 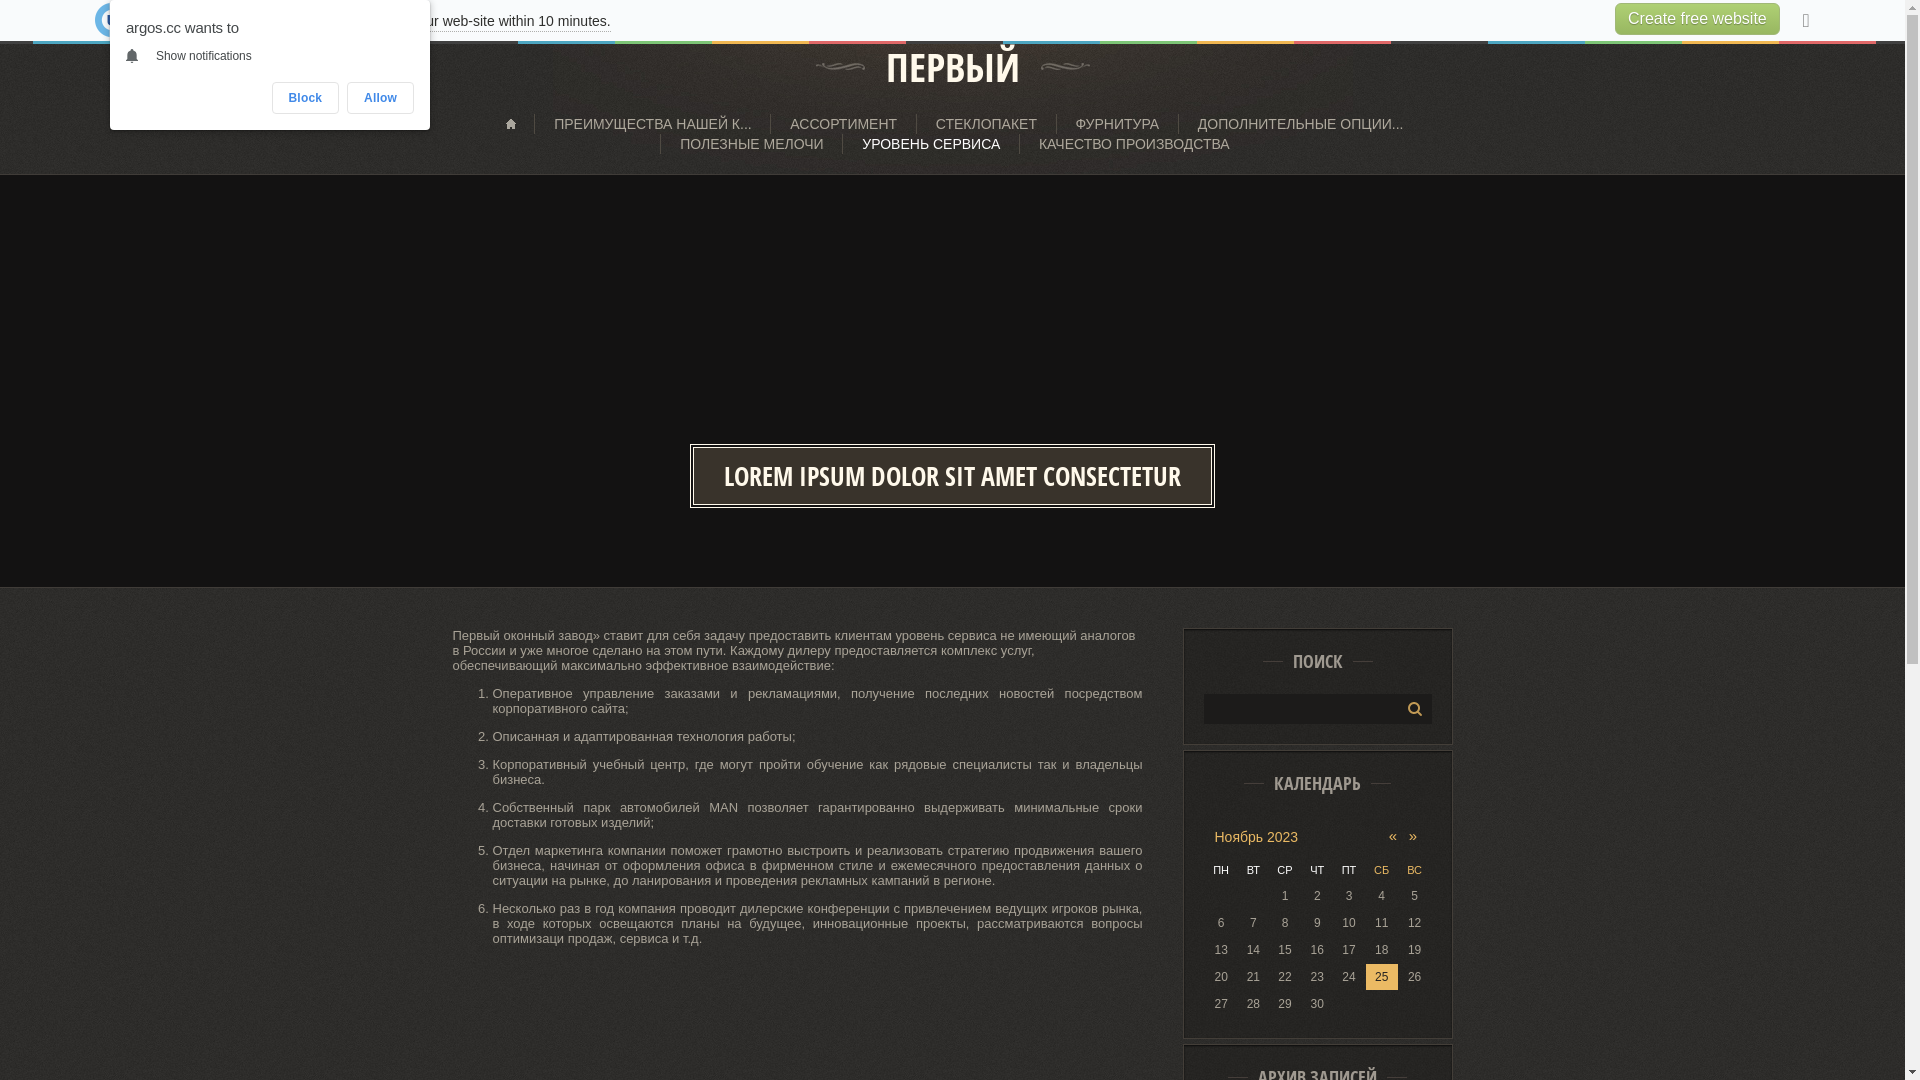 What do you see at coordinates (380, 98) in the screenshot?
I see `Allow` at bounding box center [380, 98].